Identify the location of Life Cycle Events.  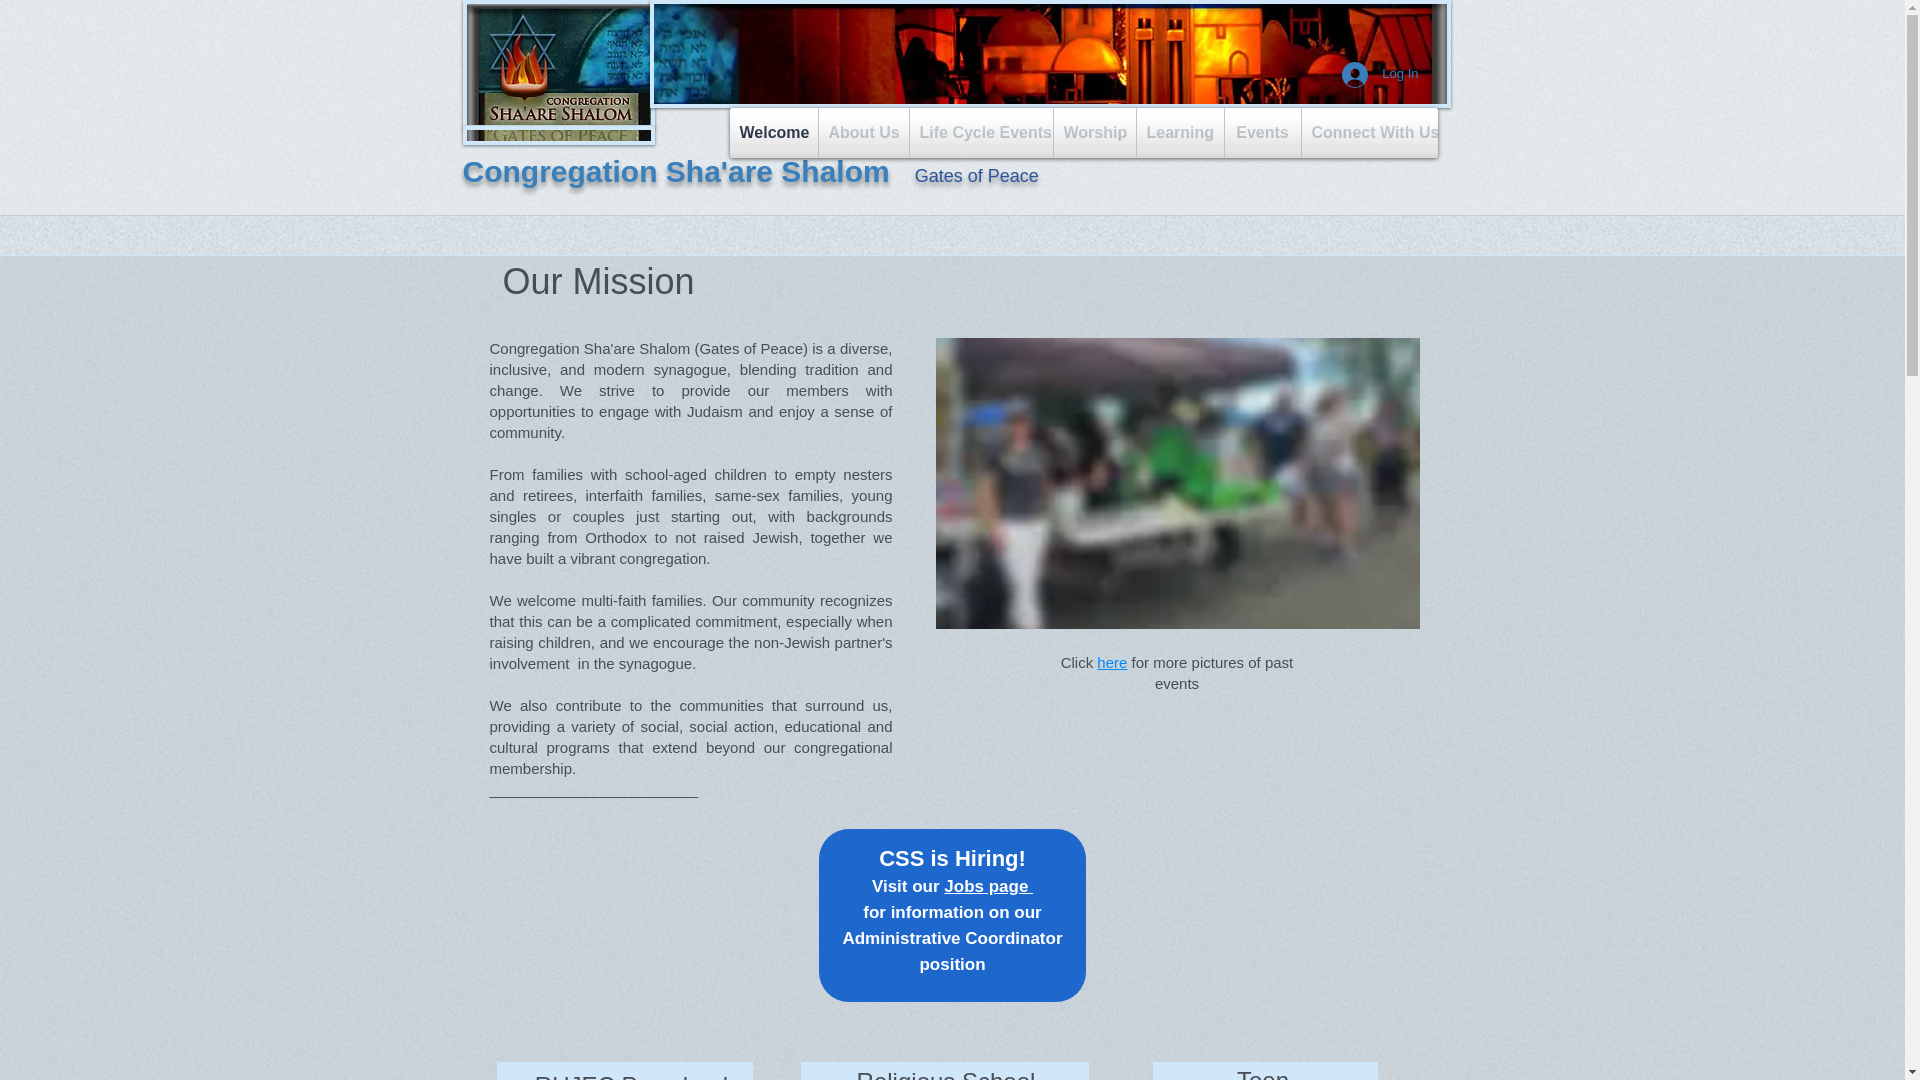
(981, 132).